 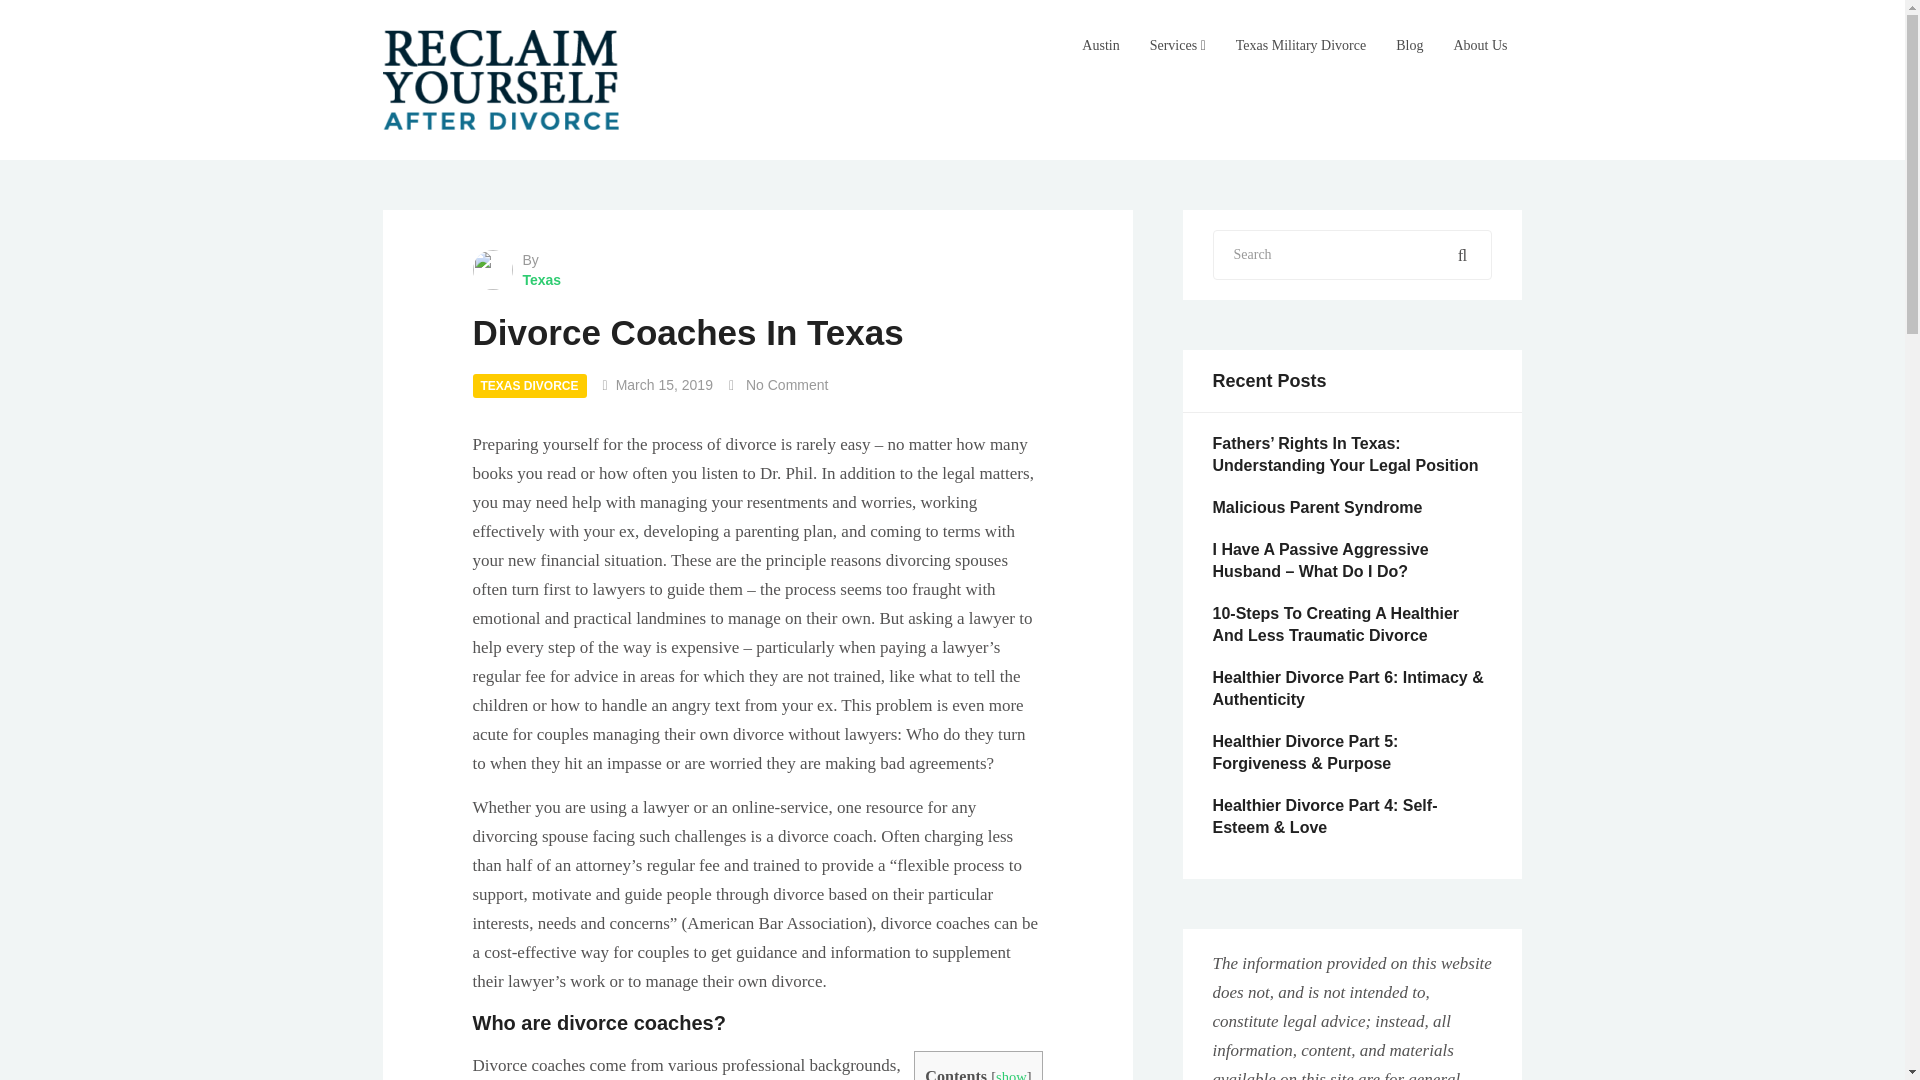 What do you see at coordinates (528, 386) in the screenshot?
I see `TEXAS DIVORCE` at bounding box center [528, 386].